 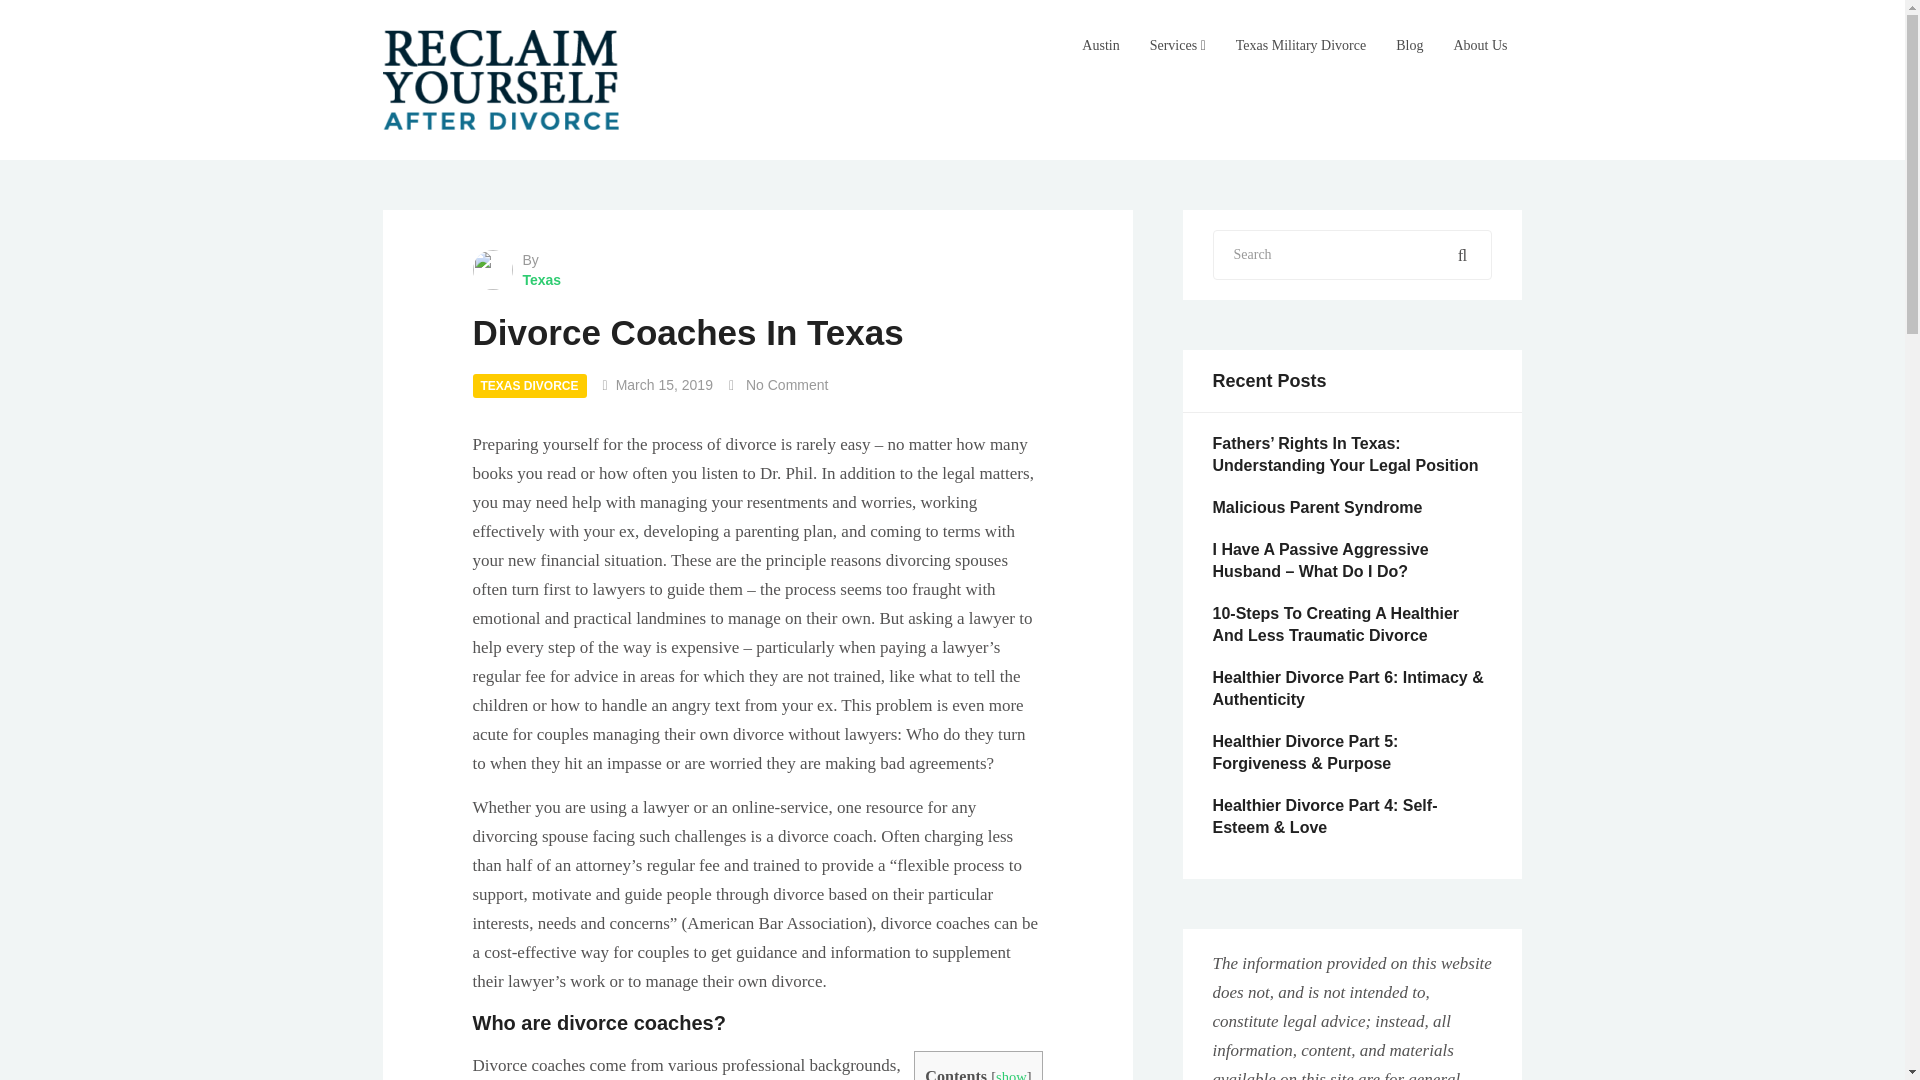 What do you see at coordinates (528, 386) in the screenshot?
I see `TEXAS DIVORCE` at bounding box center [528, 386].